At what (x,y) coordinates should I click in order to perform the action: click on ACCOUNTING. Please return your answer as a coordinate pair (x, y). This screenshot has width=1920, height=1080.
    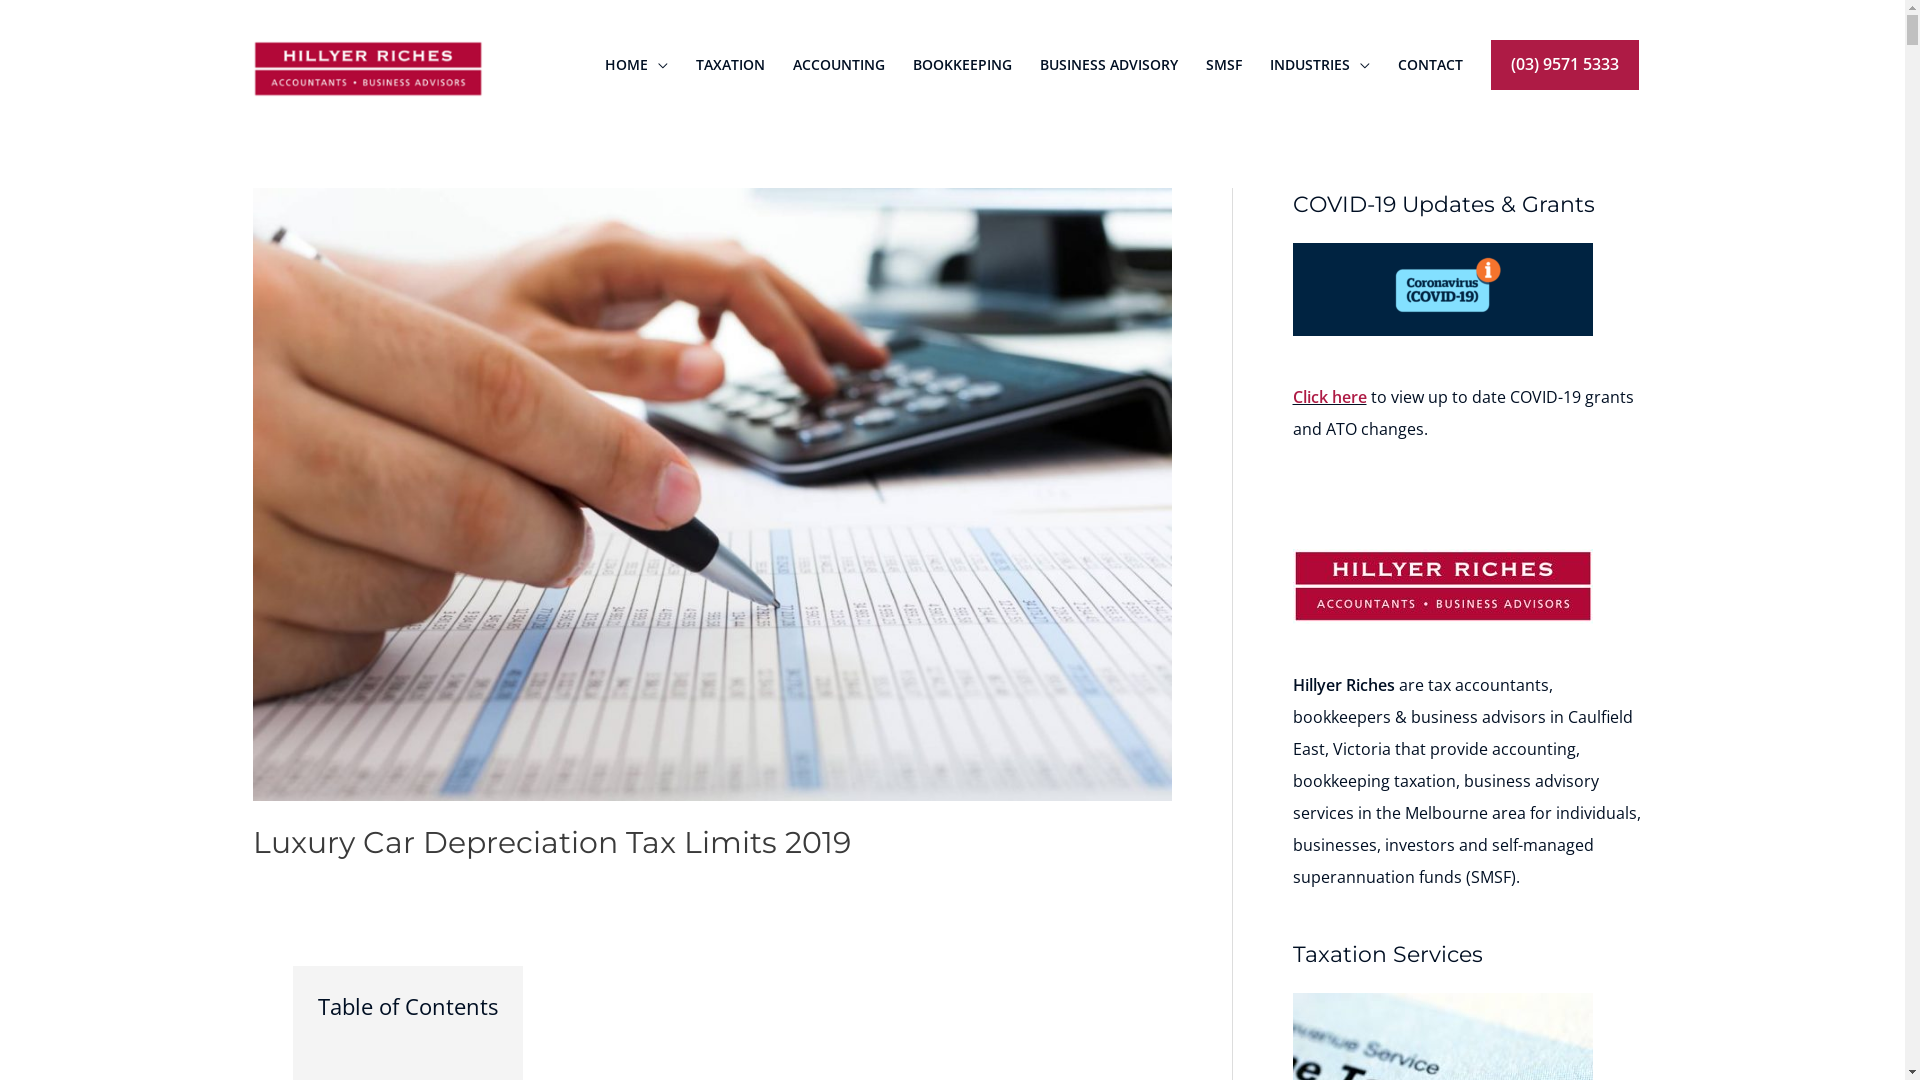
    Looking at the image, I should click on (838, 65).